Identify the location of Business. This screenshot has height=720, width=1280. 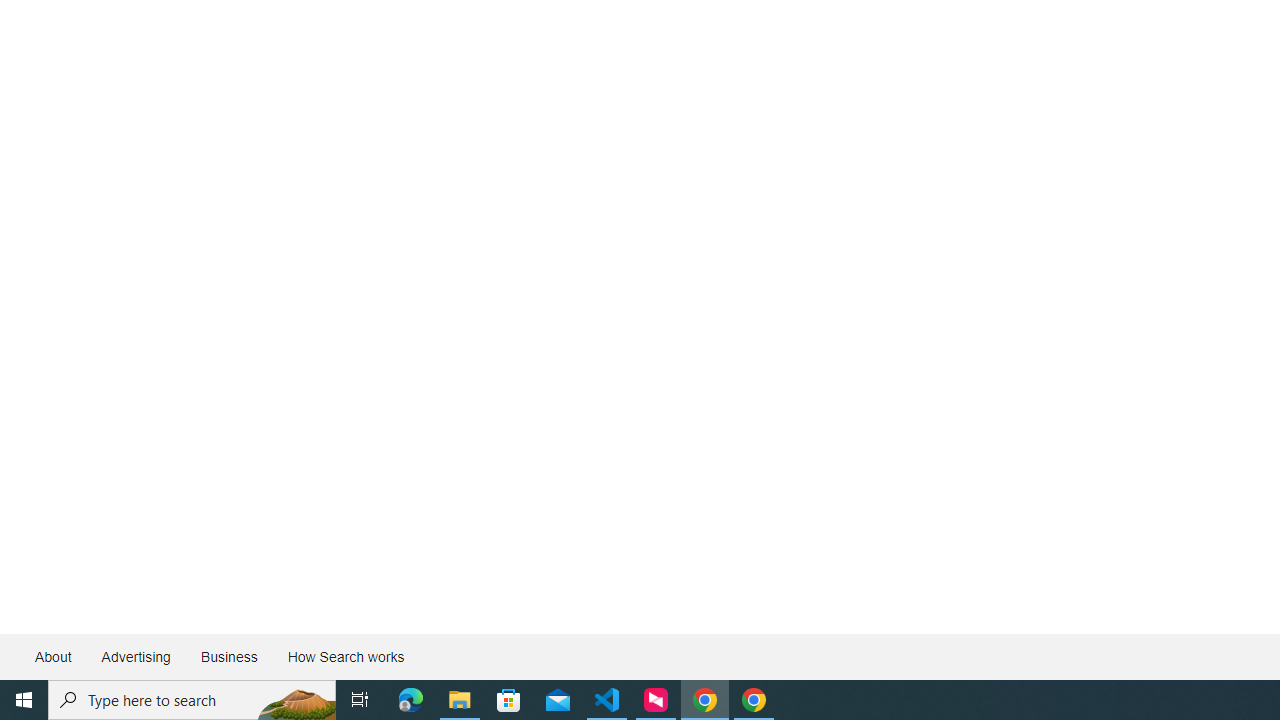
(228, 656).